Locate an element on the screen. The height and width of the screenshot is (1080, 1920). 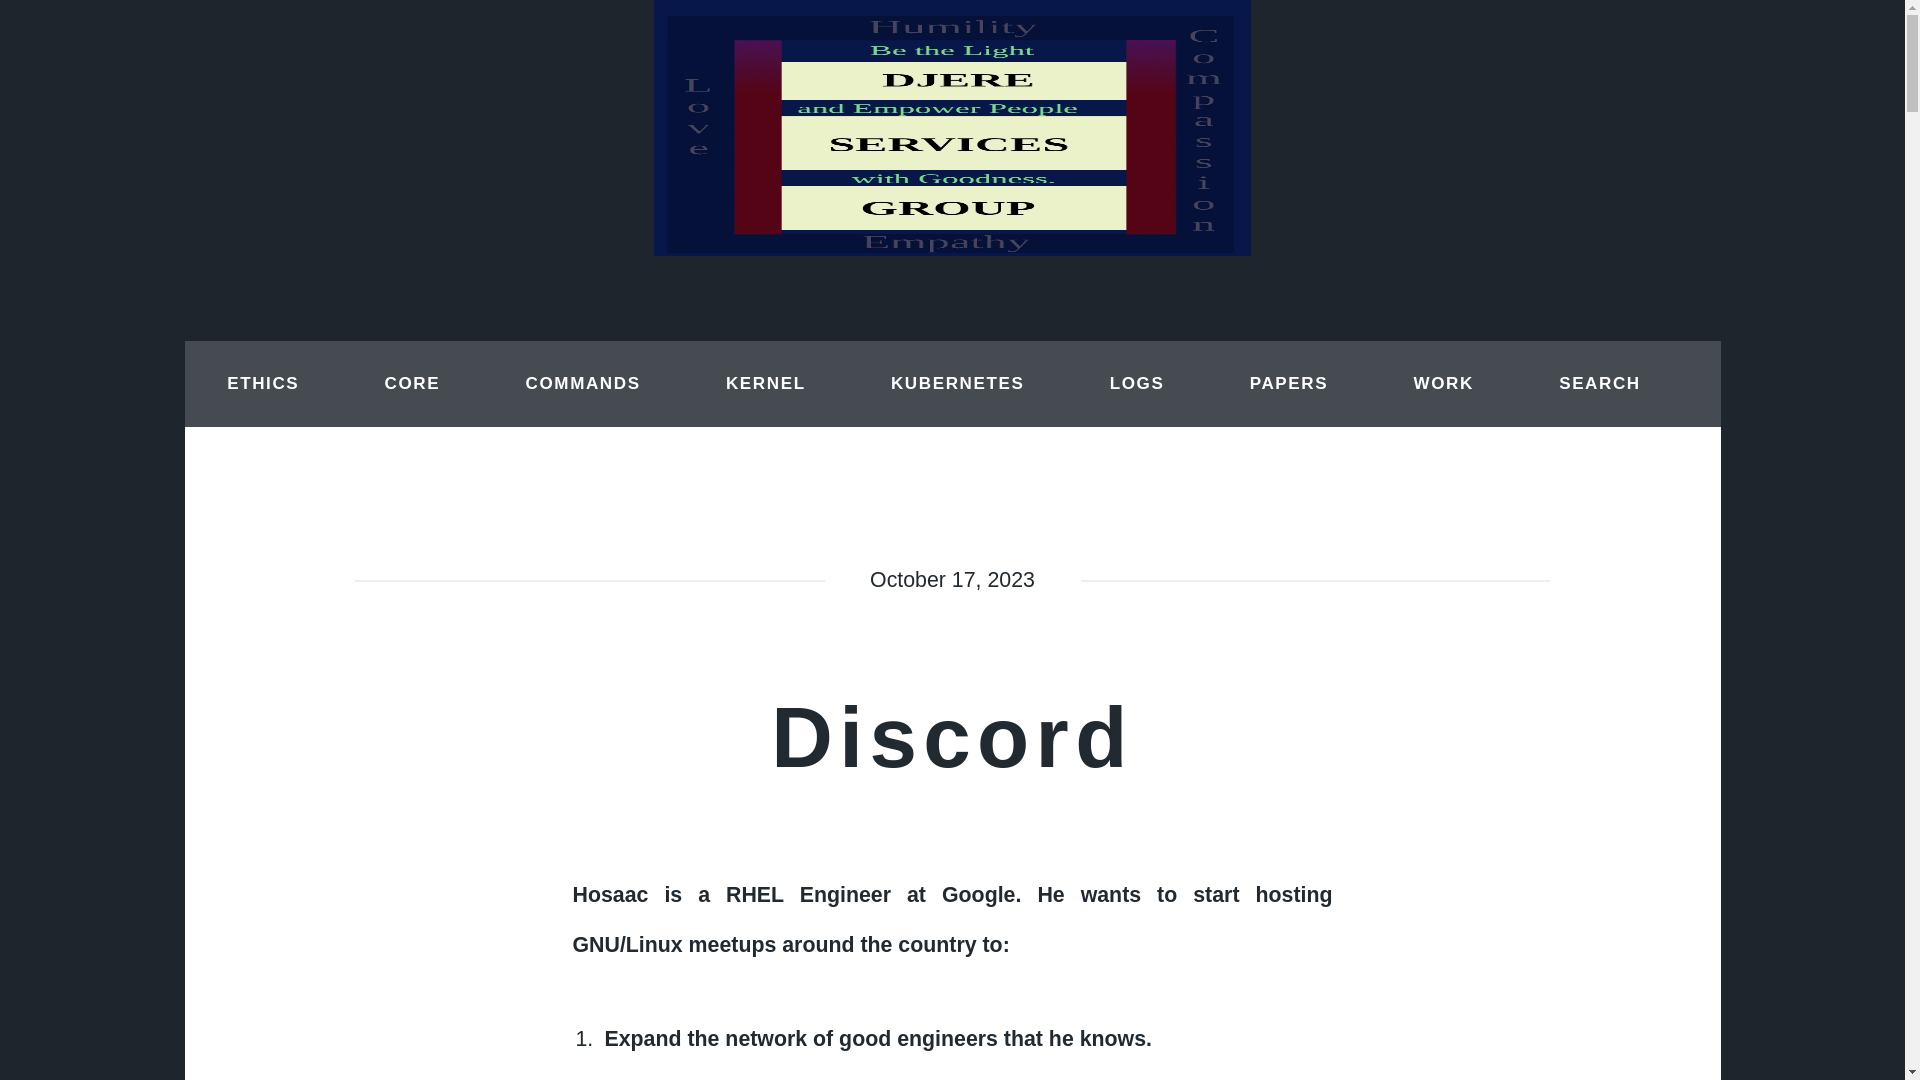
ETHICS is located at coordinates (262, 384).